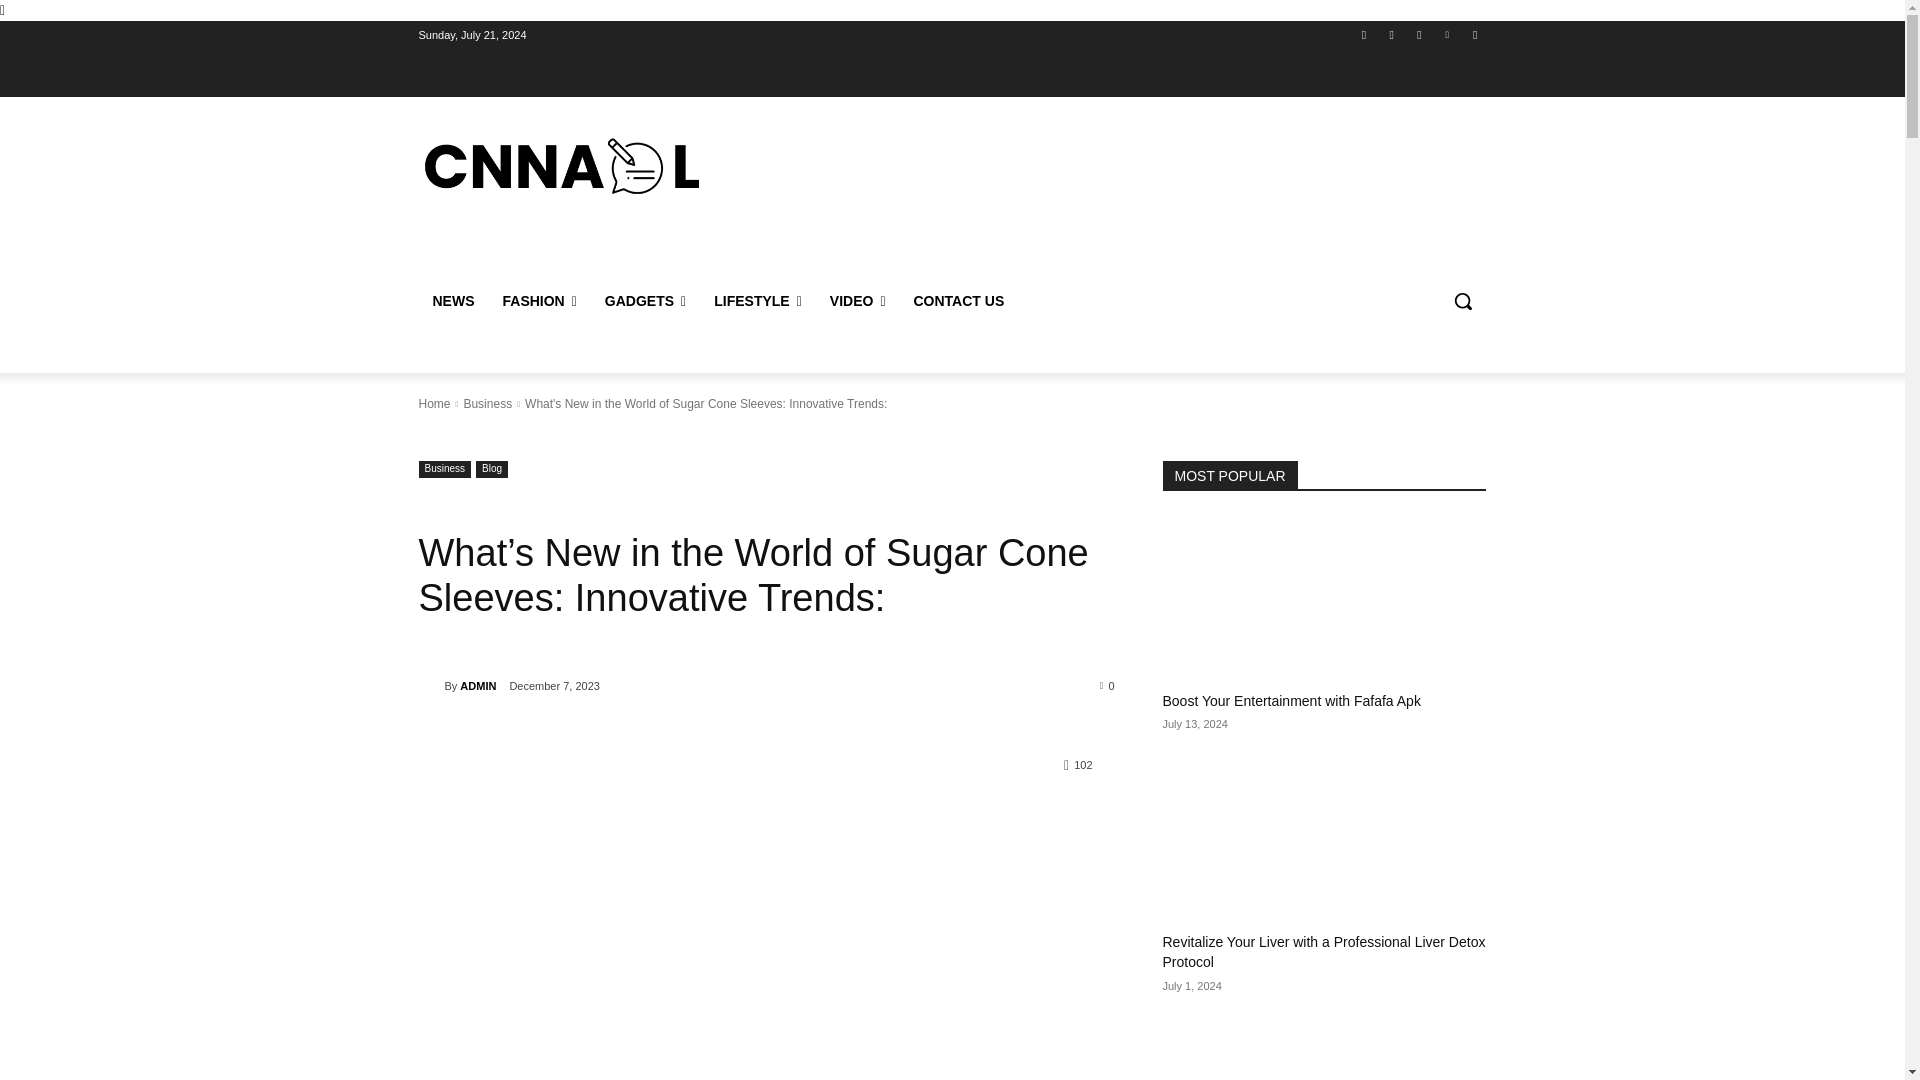 Image resolution: width=1920 pixels, height=1080 pixels. Describe the element at coordinates (646, 300) in the screenshot. I see `GADGETS` at that location.